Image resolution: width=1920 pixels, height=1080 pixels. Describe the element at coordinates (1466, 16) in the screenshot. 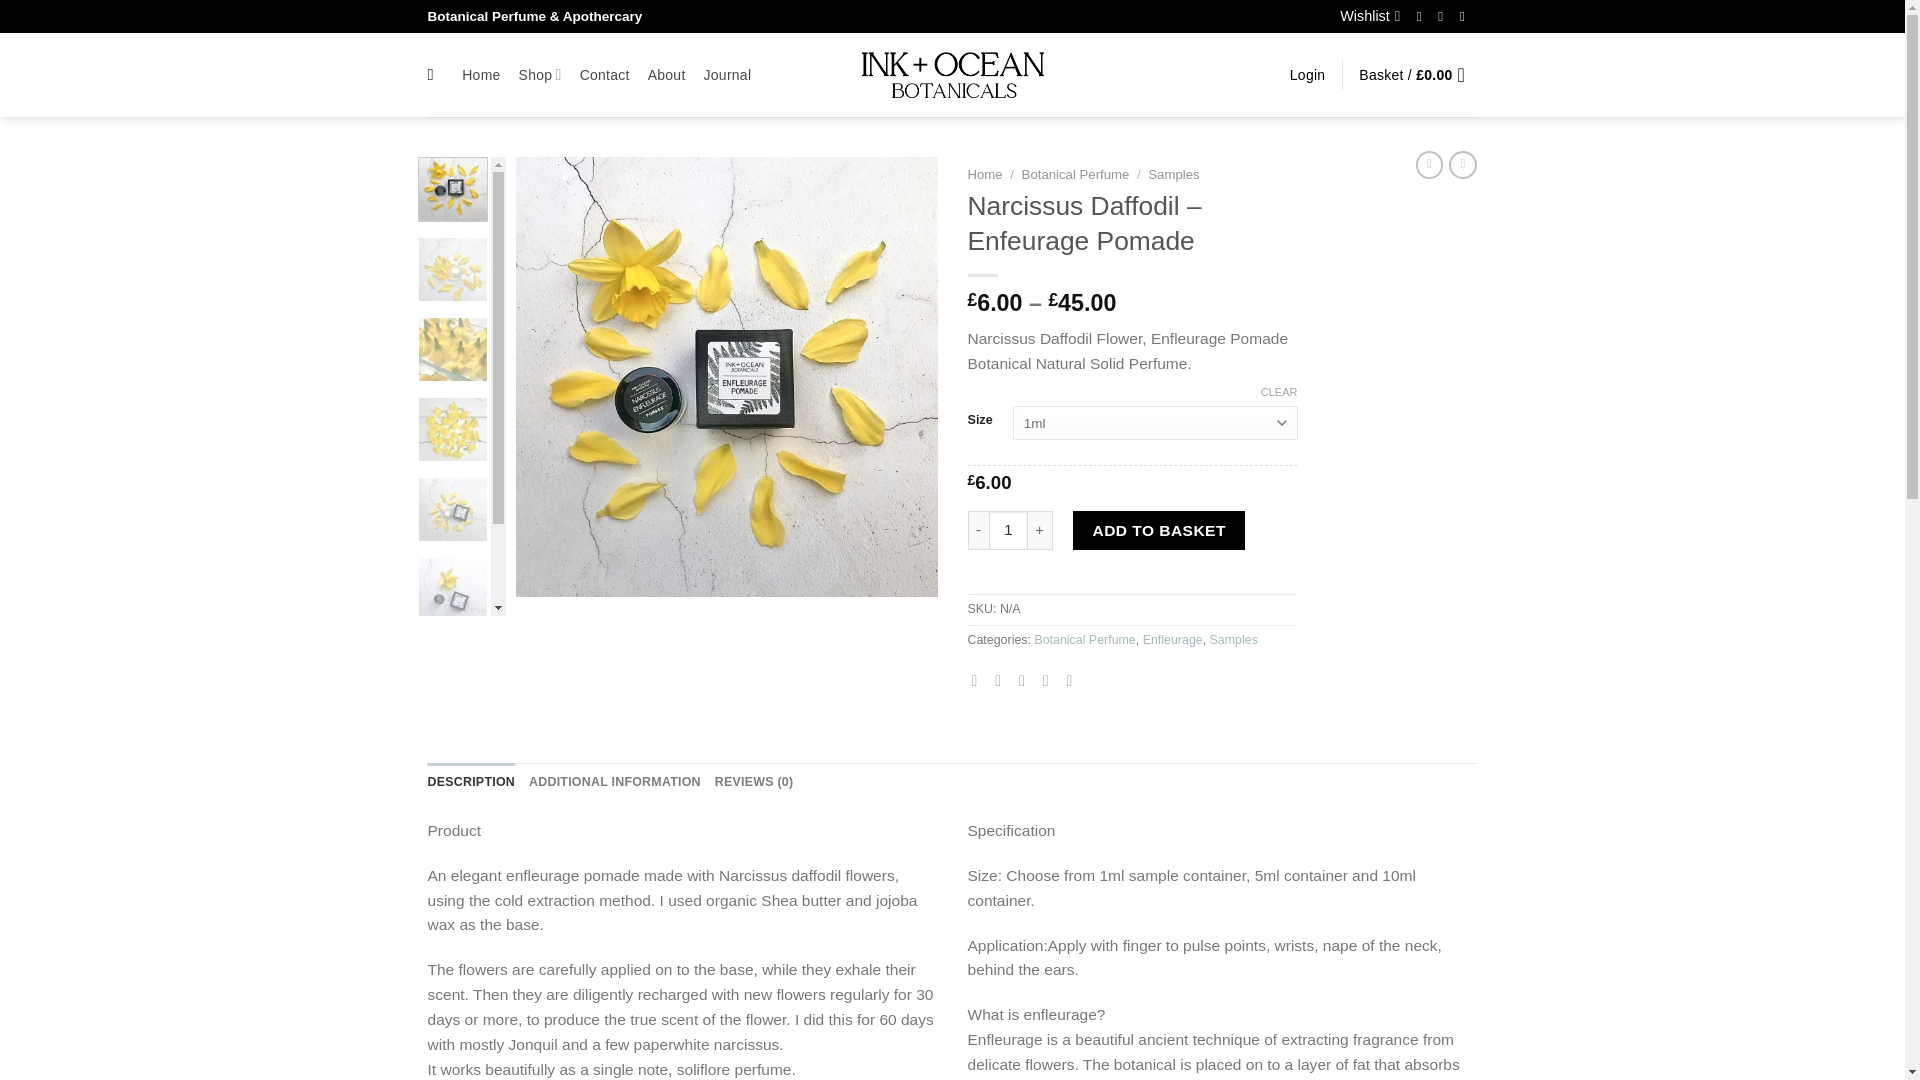

I see `Follow on Pinterest` at that location.